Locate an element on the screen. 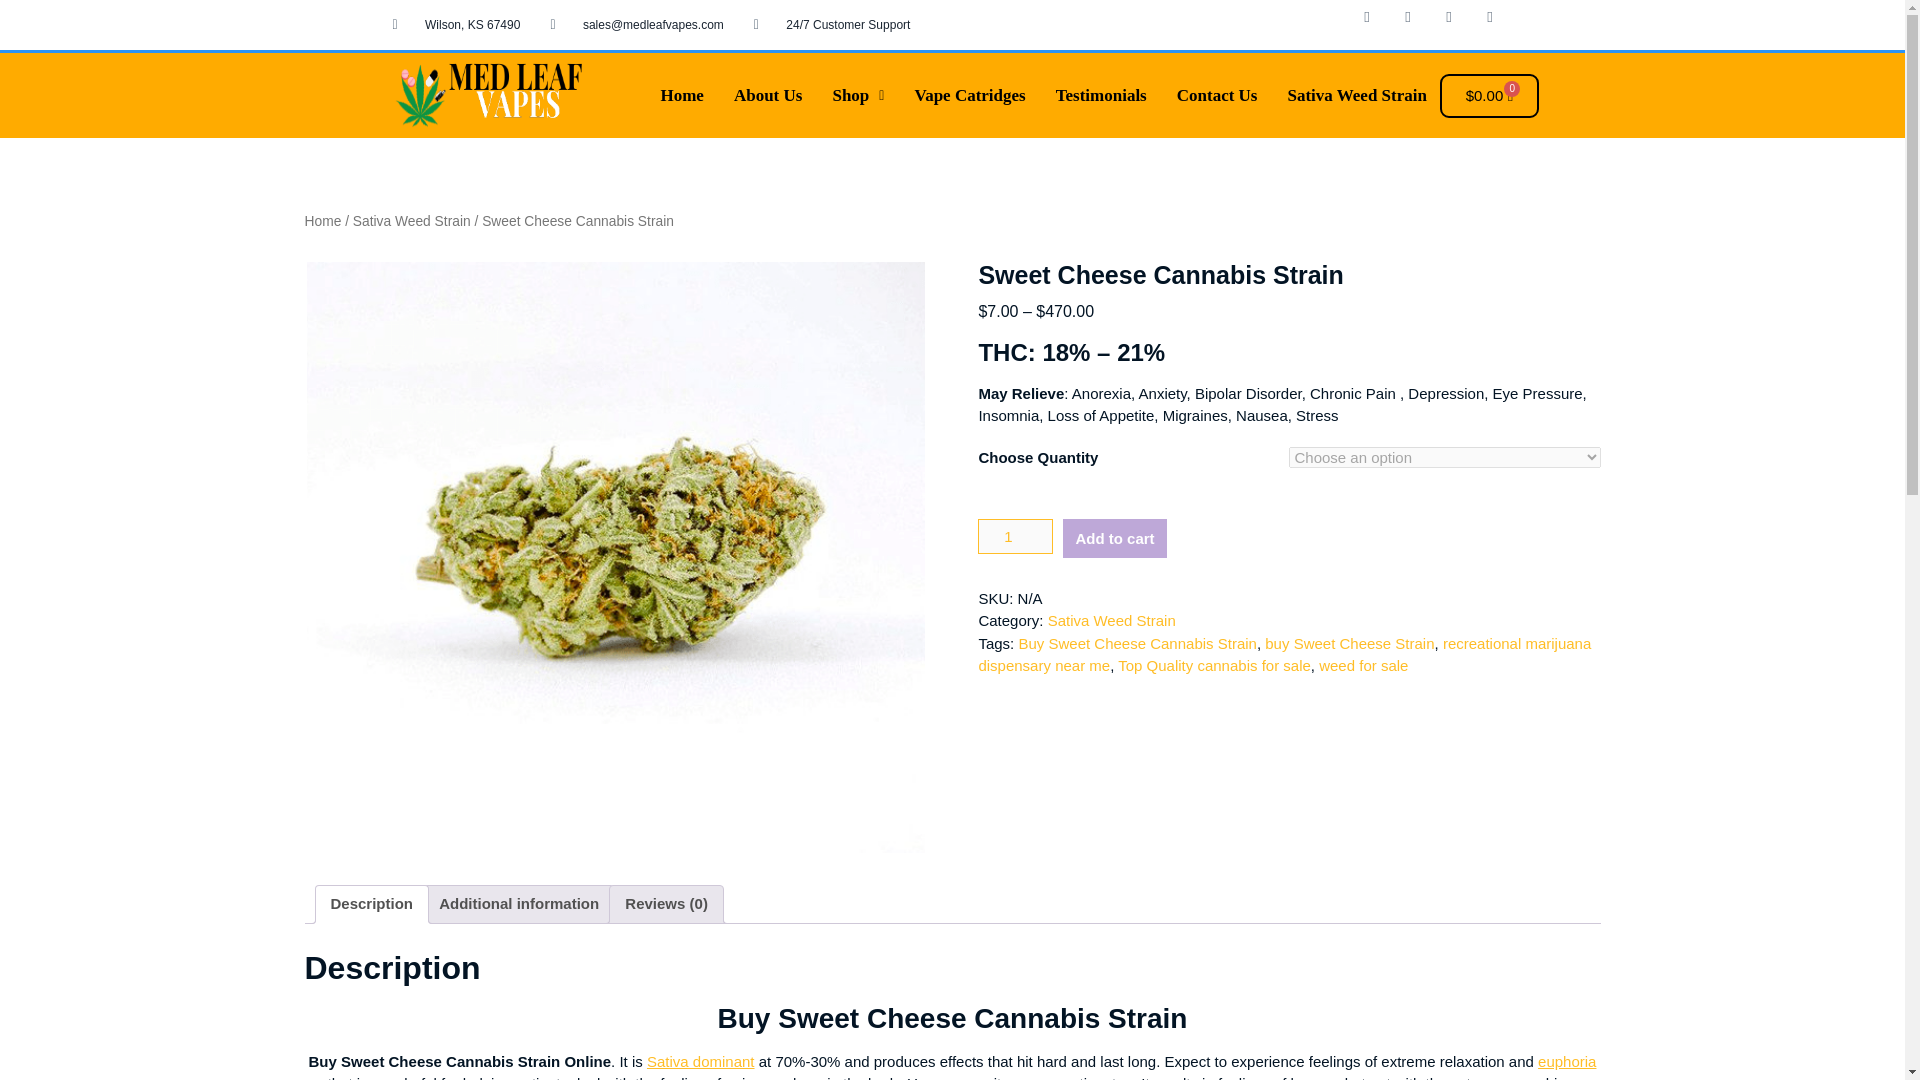 The height and width of the screenshot is (1080, 1920). Vape Catridges is located at coordinates (969, 95).